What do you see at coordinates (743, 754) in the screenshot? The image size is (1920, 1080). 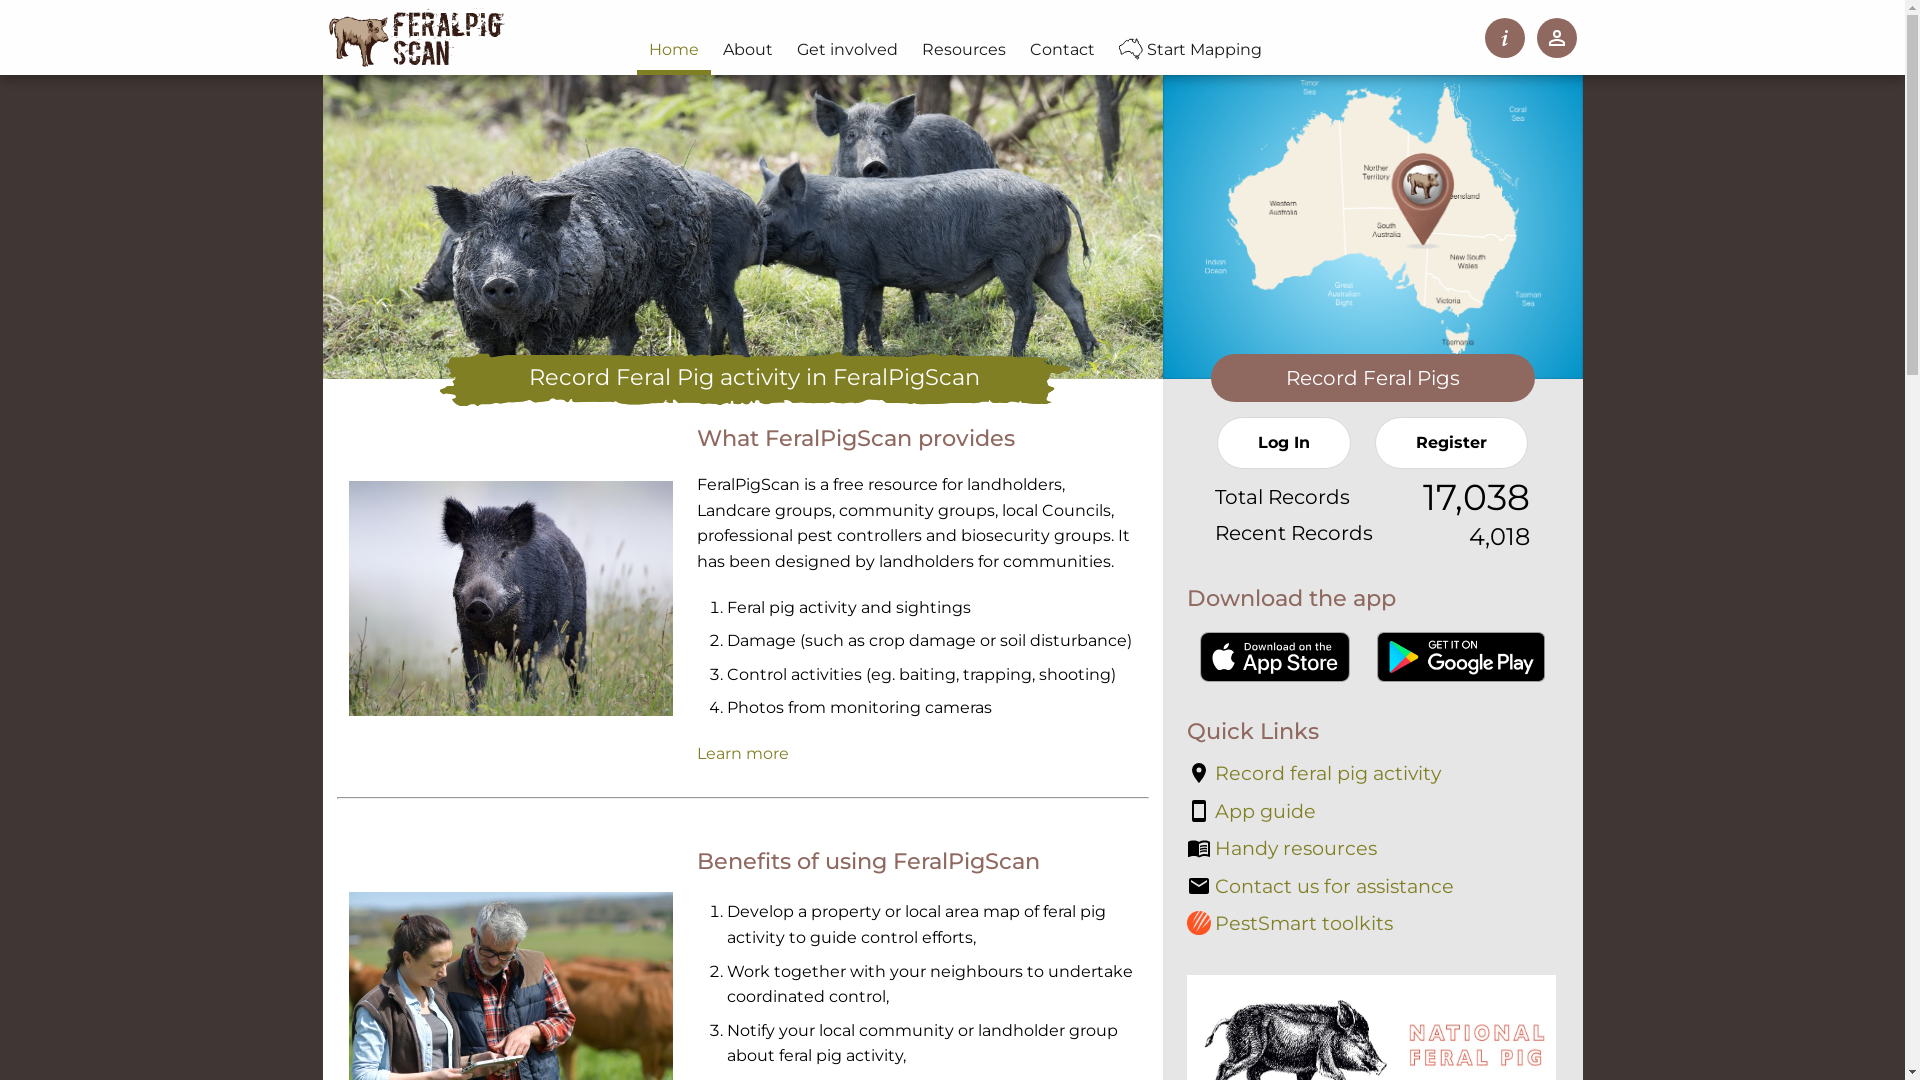 I see `Learn more` at bounding box center [743, 754].